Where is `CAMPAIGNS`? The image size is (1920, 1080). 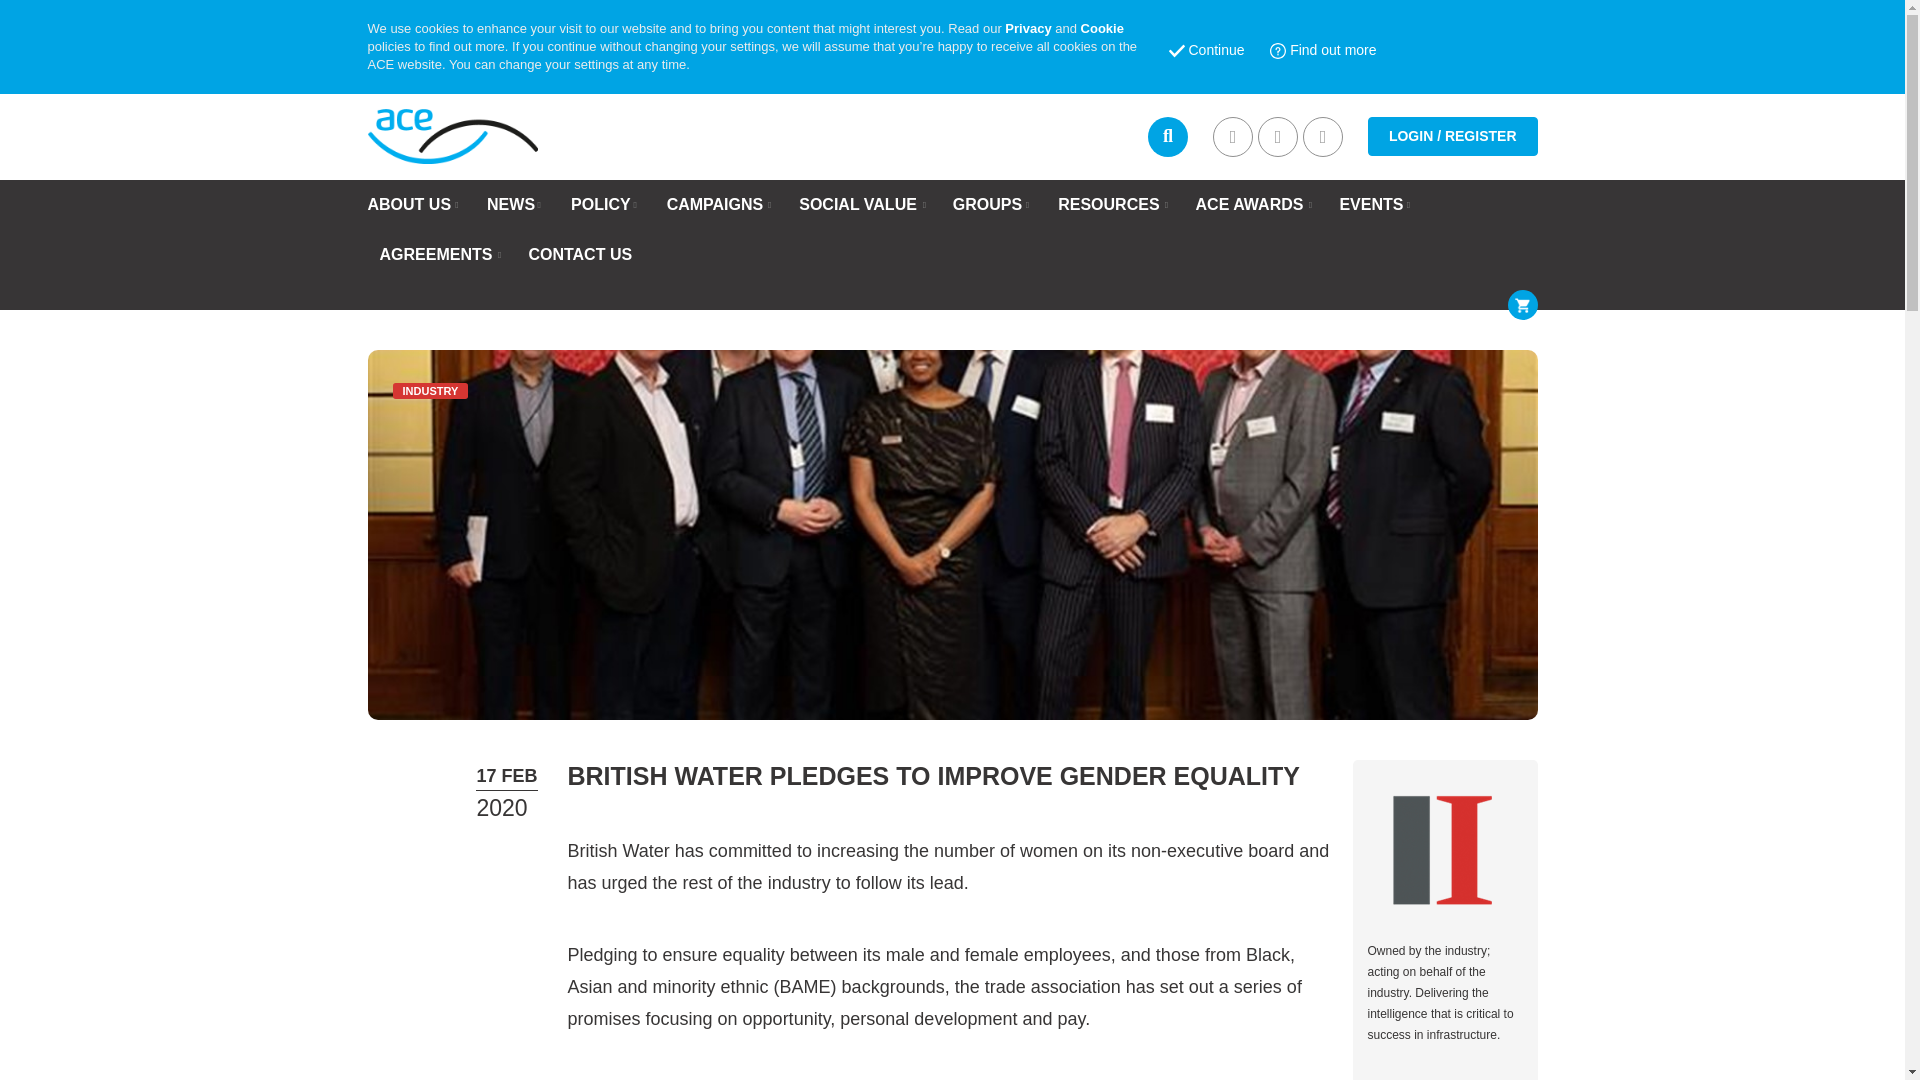
CAMPAIGNS is located at coordinates (715, 205).